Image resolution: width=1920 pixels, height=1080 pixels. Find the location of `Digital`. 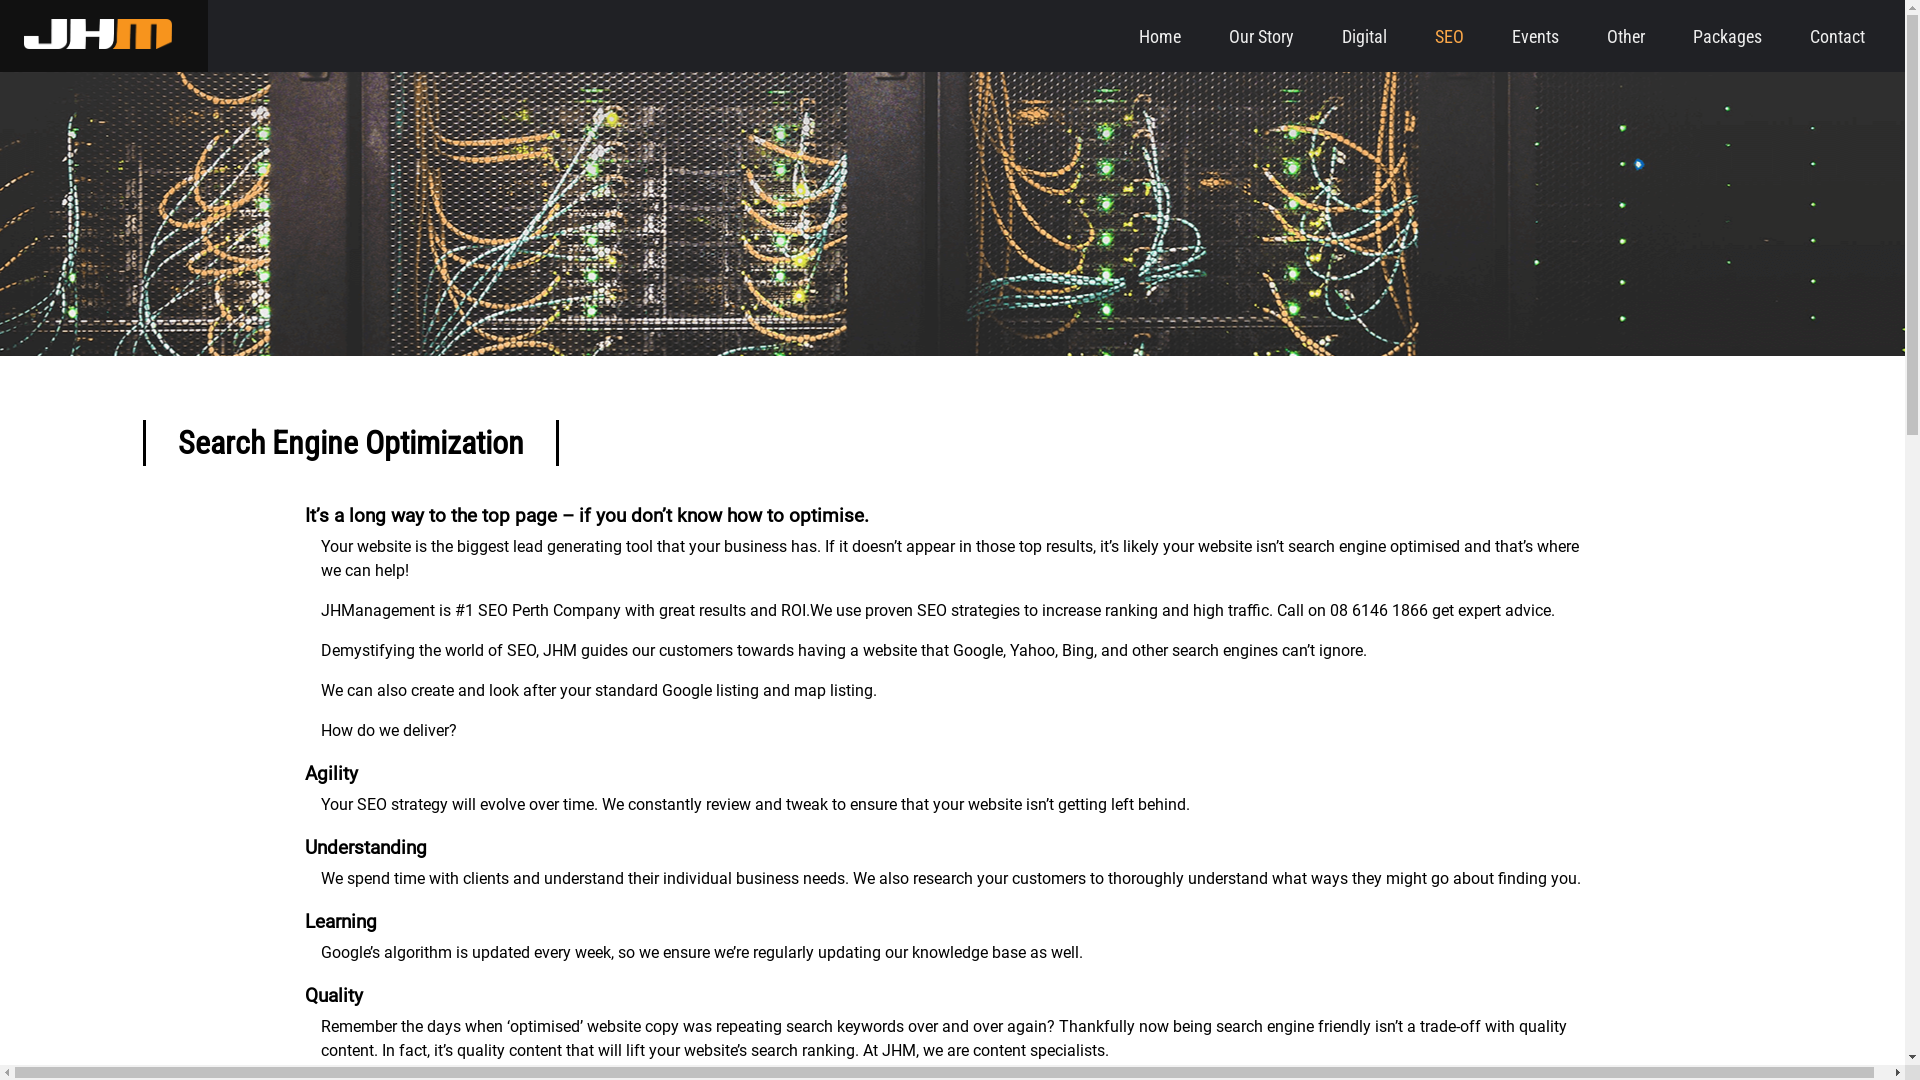

Digital is located at coordinates (1364, 36).